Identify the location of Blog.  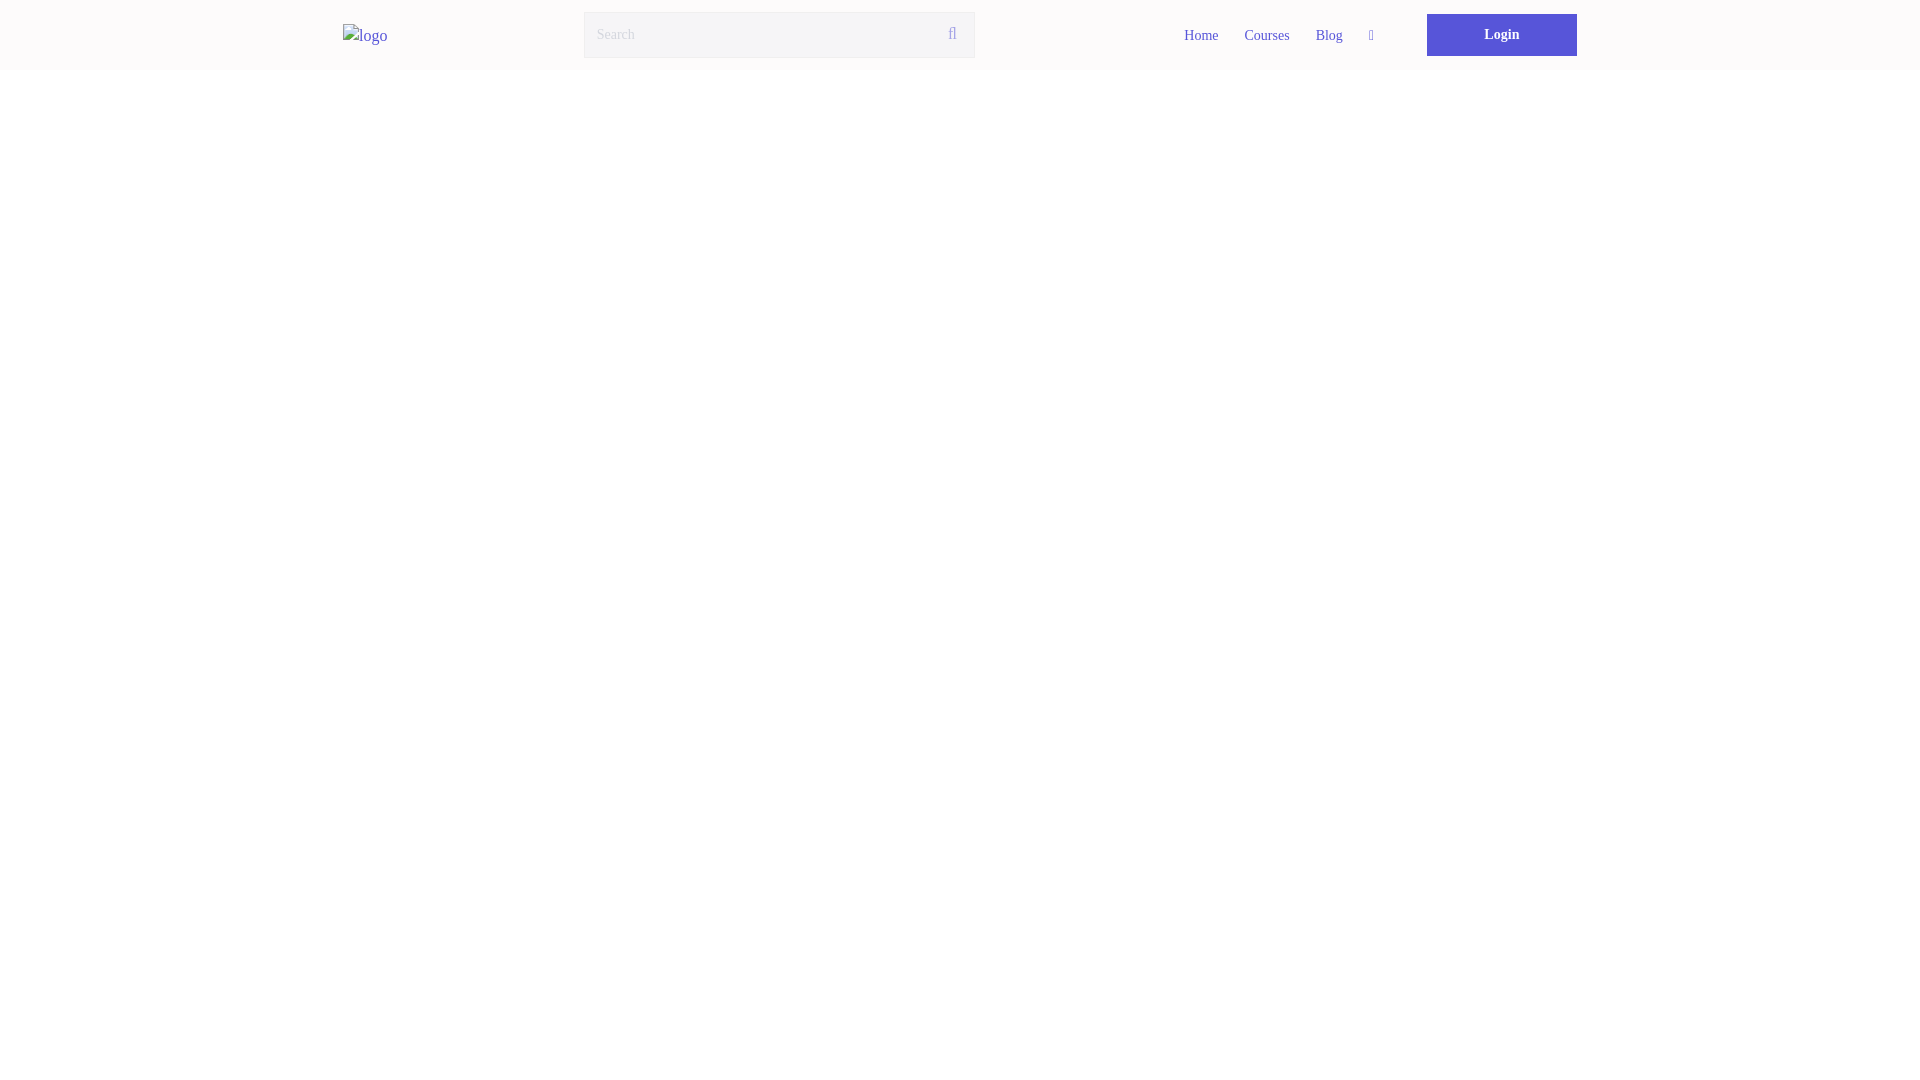
(1329, 36).